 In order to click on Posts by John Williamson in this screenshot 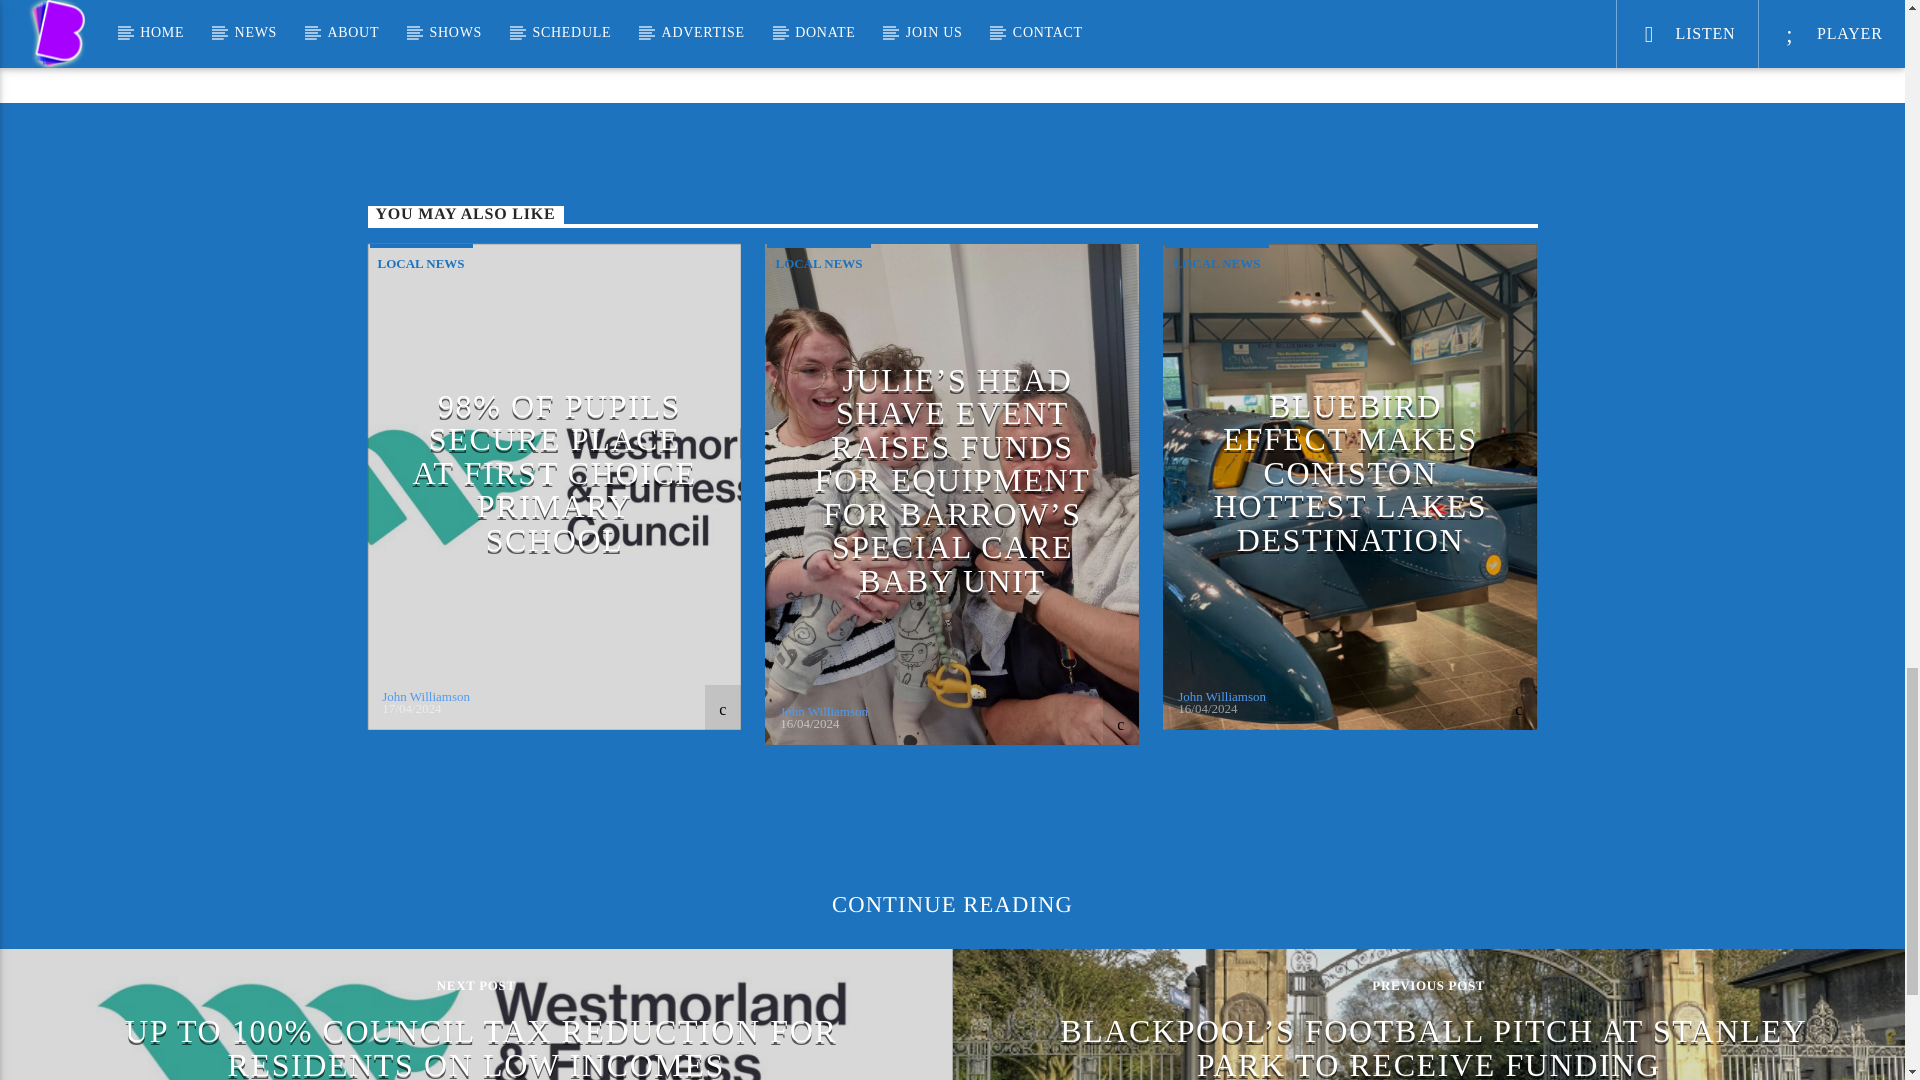, I will do `click(1222, 696)`.